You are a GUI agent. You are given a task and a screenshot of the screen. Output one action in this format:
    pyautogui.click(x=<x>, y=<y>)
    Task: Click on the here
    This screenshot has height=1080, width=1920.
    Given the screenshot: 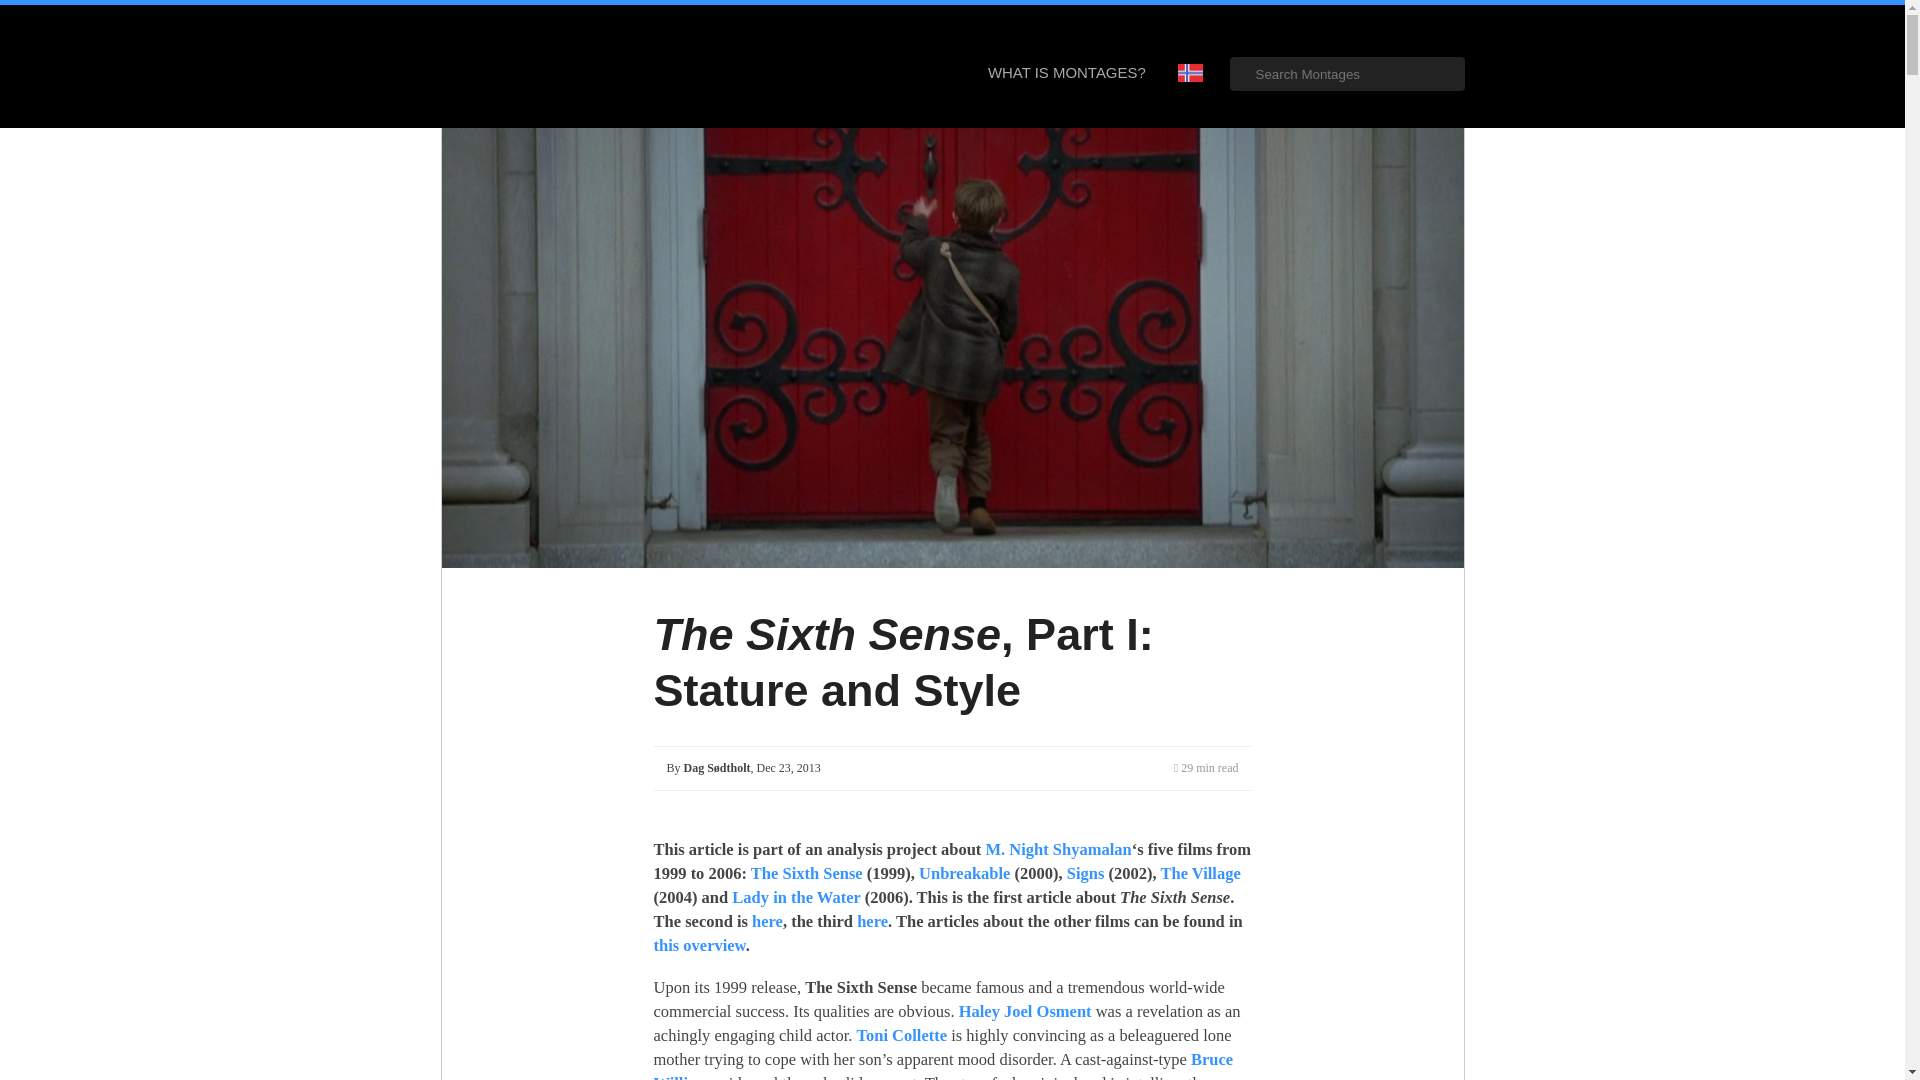 What is the action you would take?
    pyautogui.click(x=872, y=920)
    